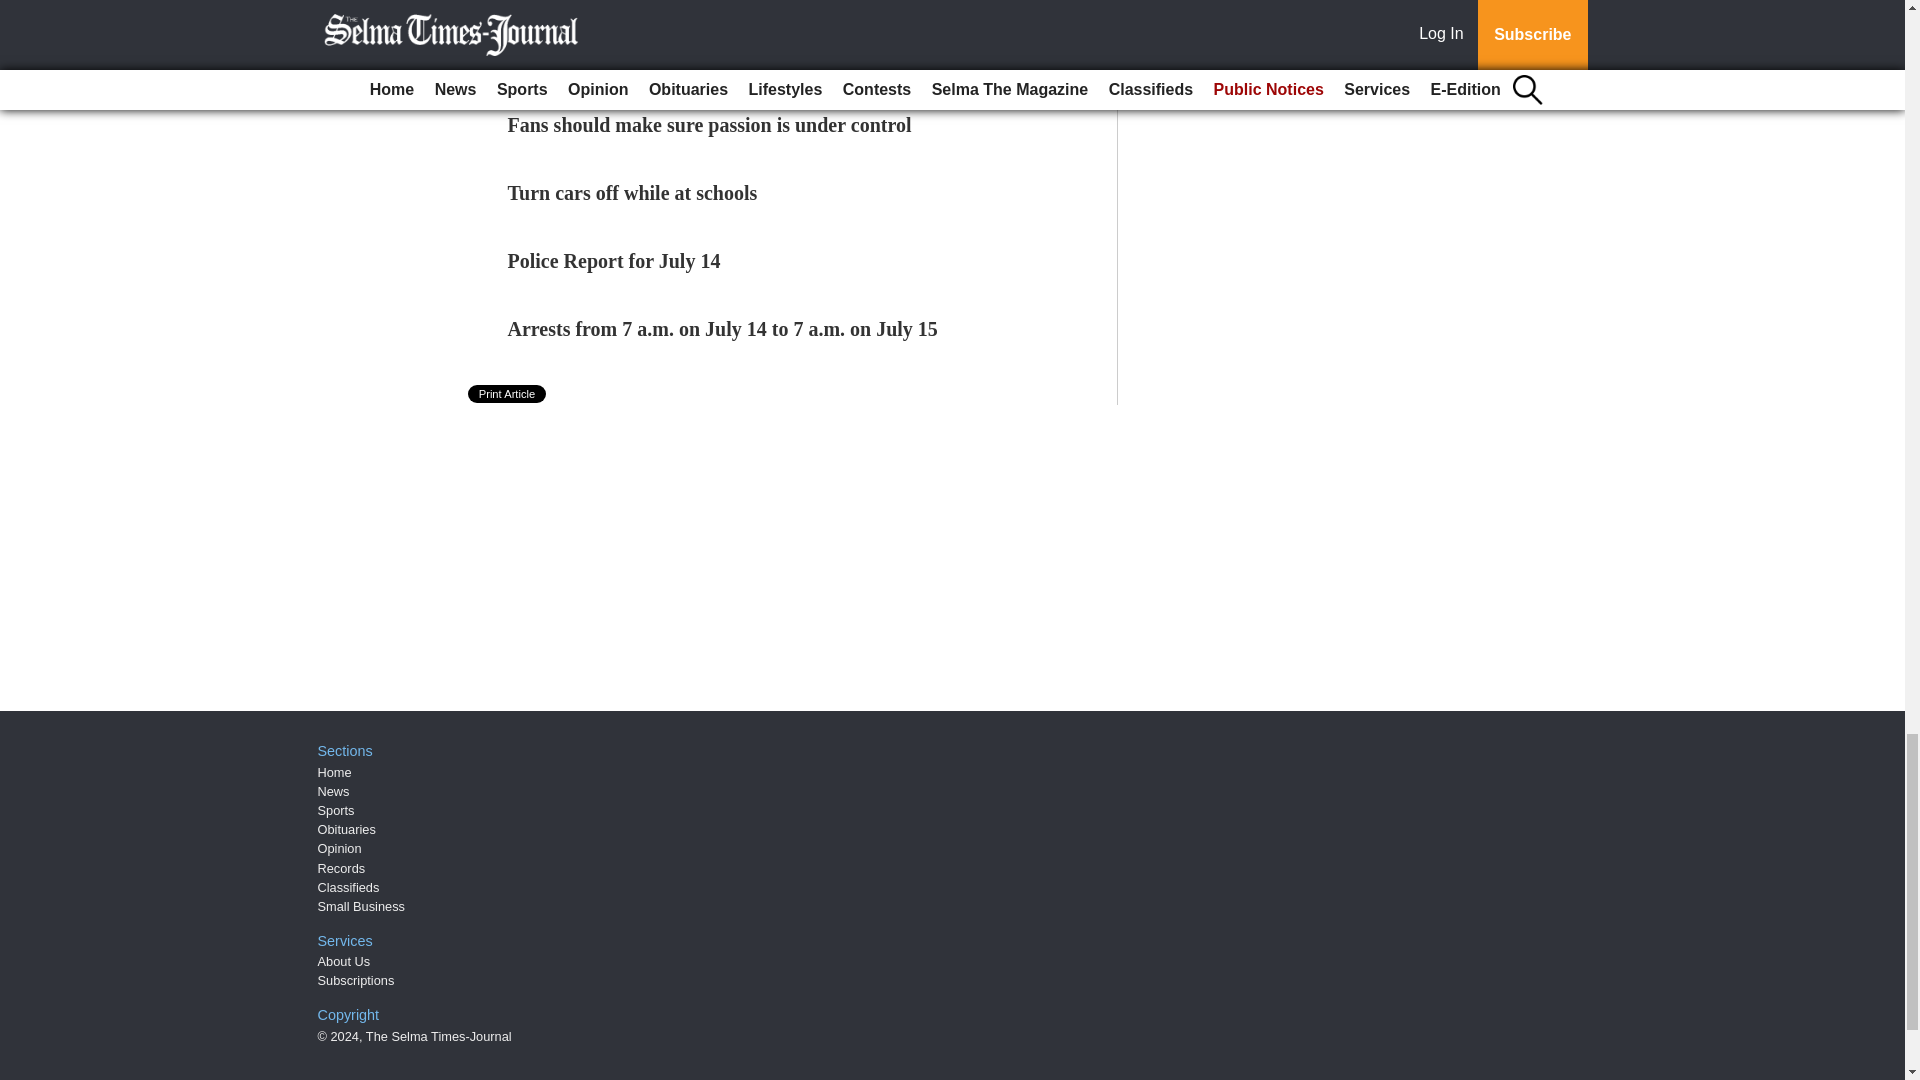 This screenshot has width=1920, height=1080. Describe the element at coordinates (723, 328) in the screenshot. I see `Arrests from 7 a.m. on July 14 to 7 a.m. on July 15` at that location.